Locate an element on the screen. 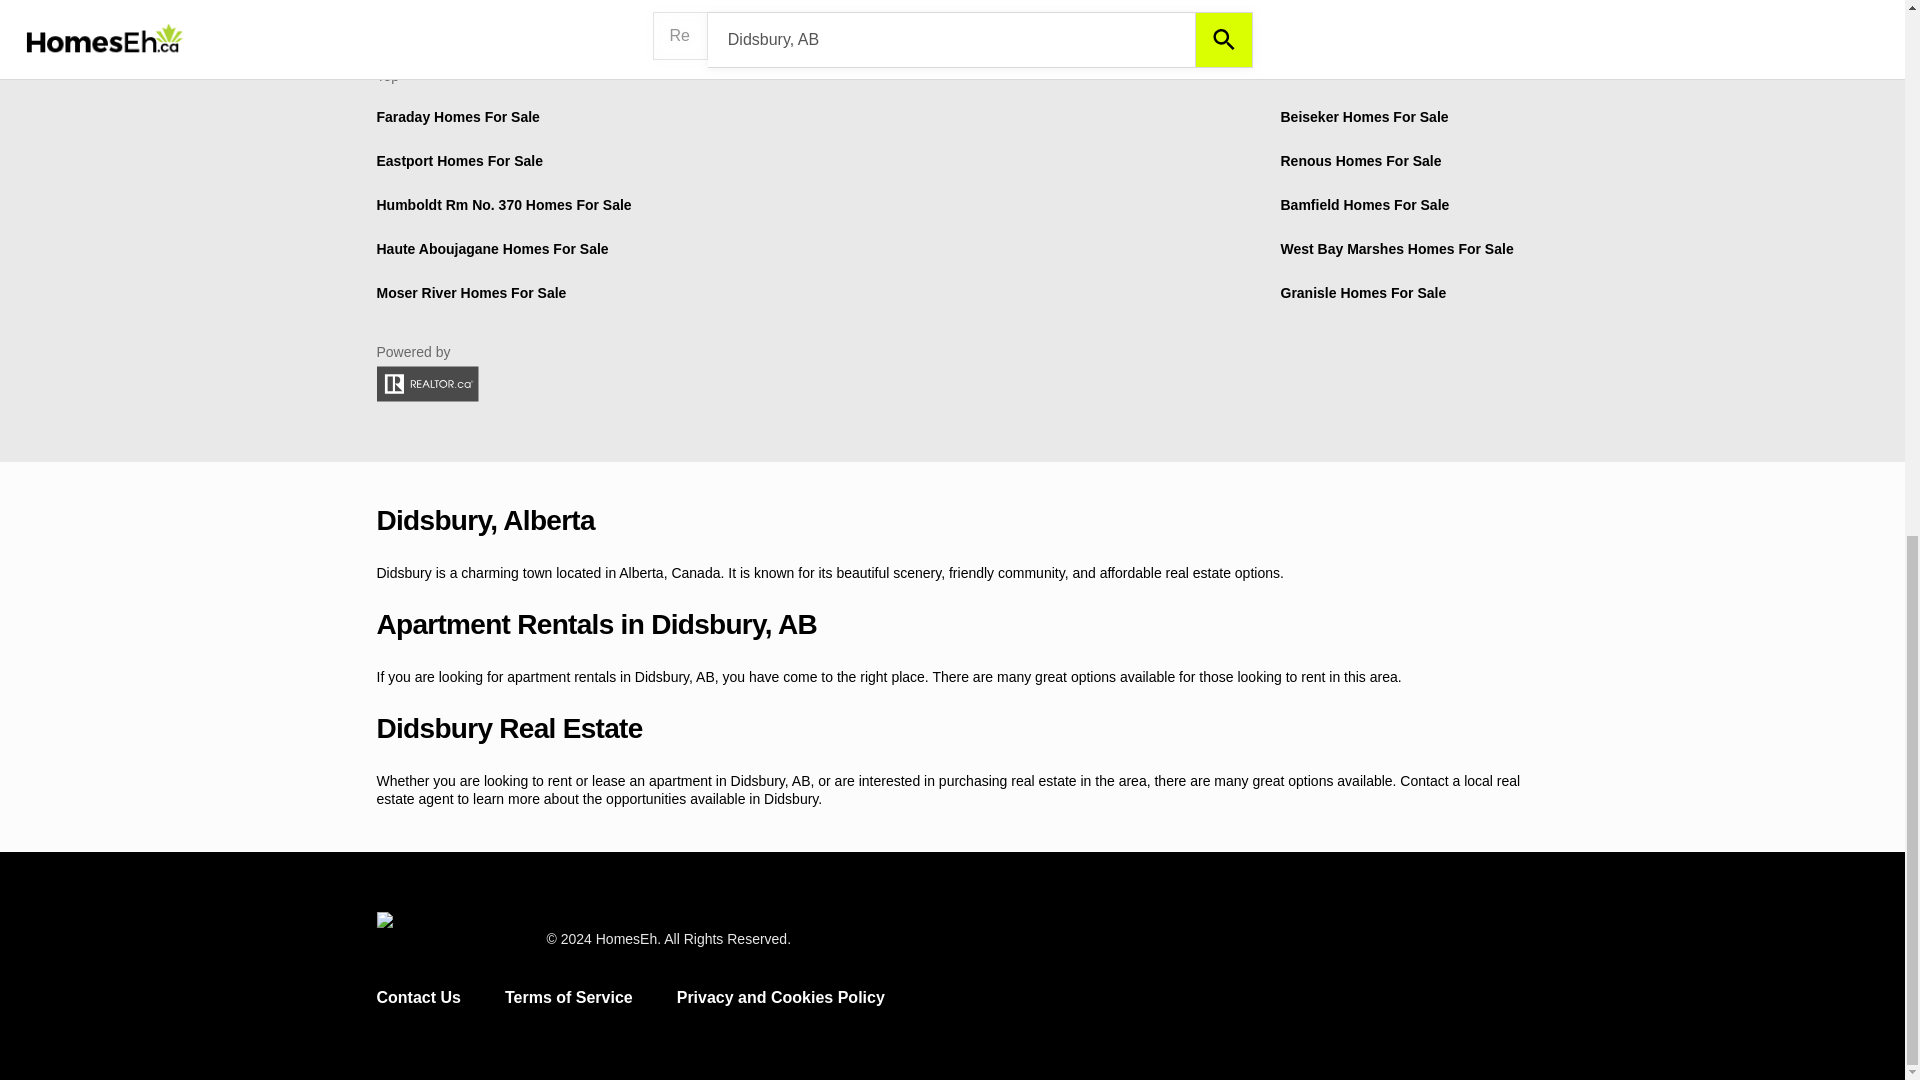  Renous Homes For Sale is located at coordinates (1360, 160).